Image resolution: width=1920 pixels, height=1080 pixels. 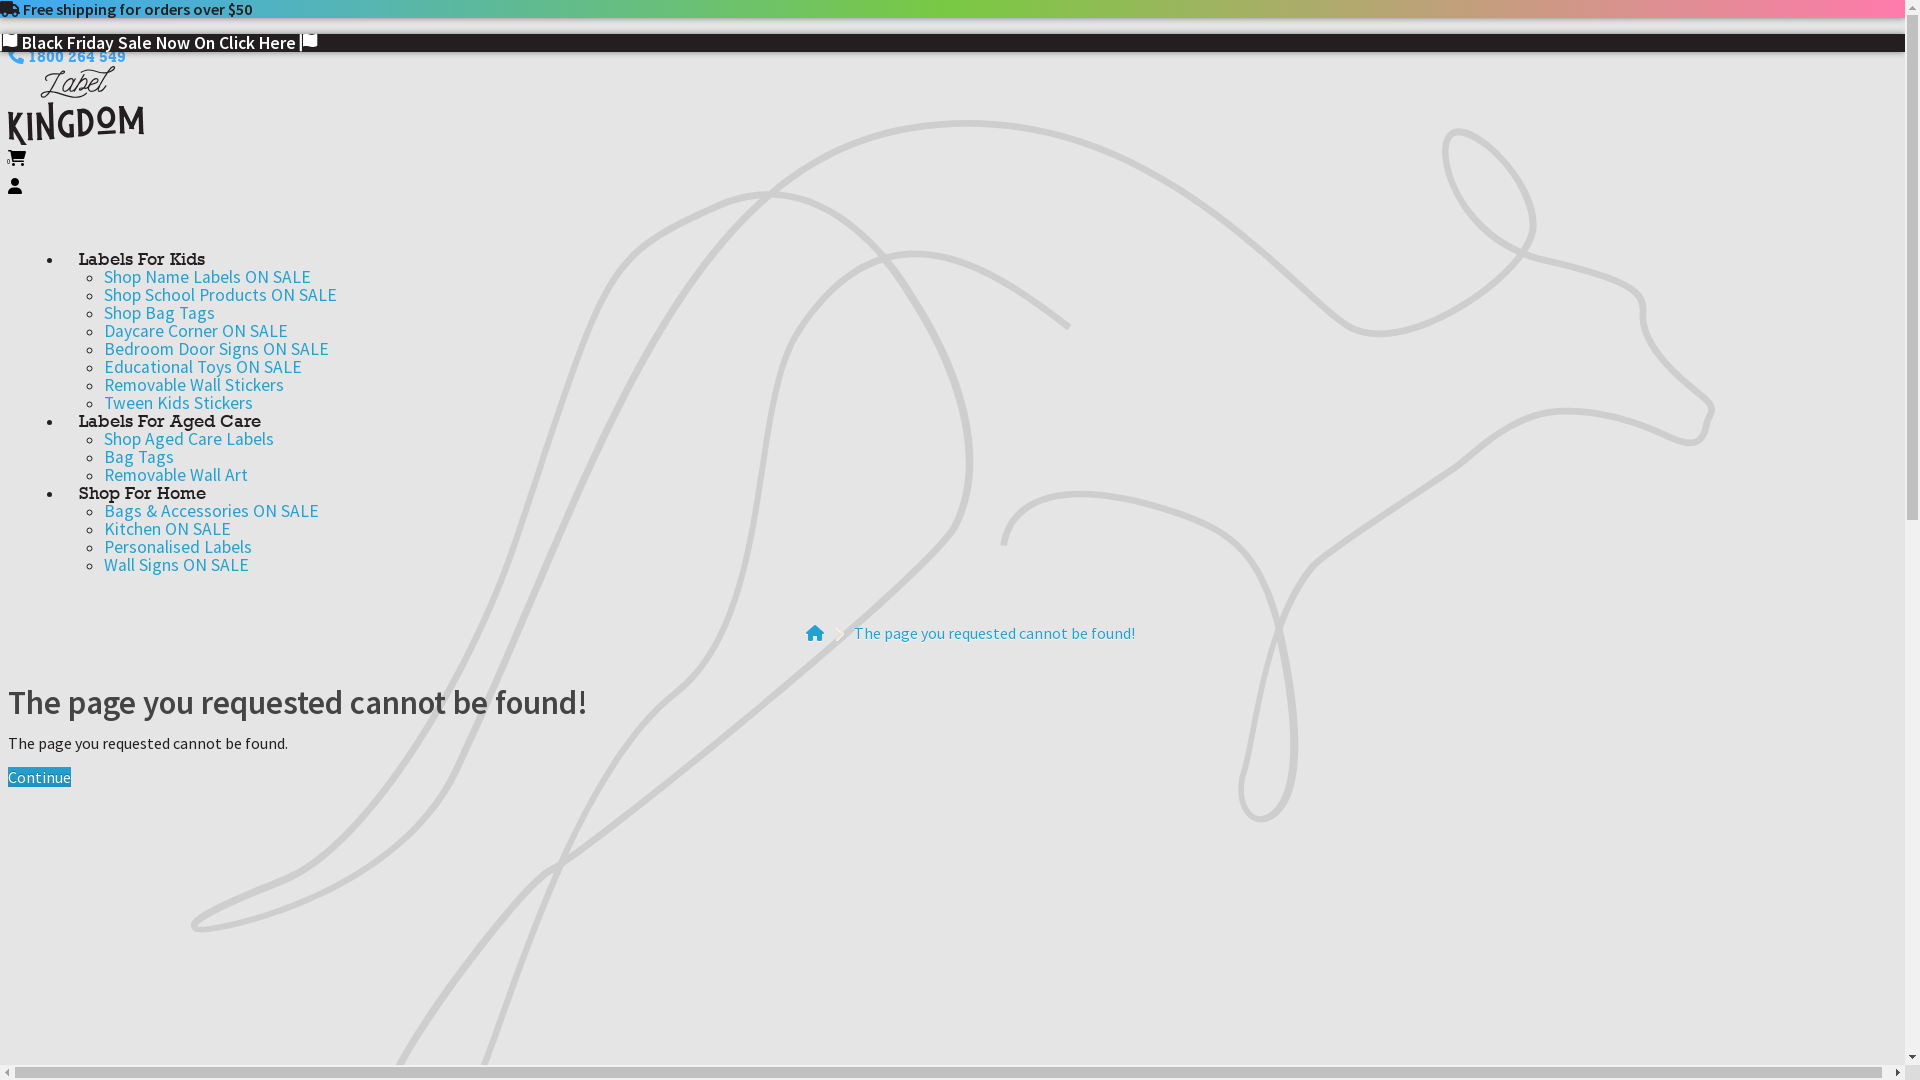 What do you see at coordinates (960, 172) in the screenshot?
I see `0` at bounding box center [960, 172].